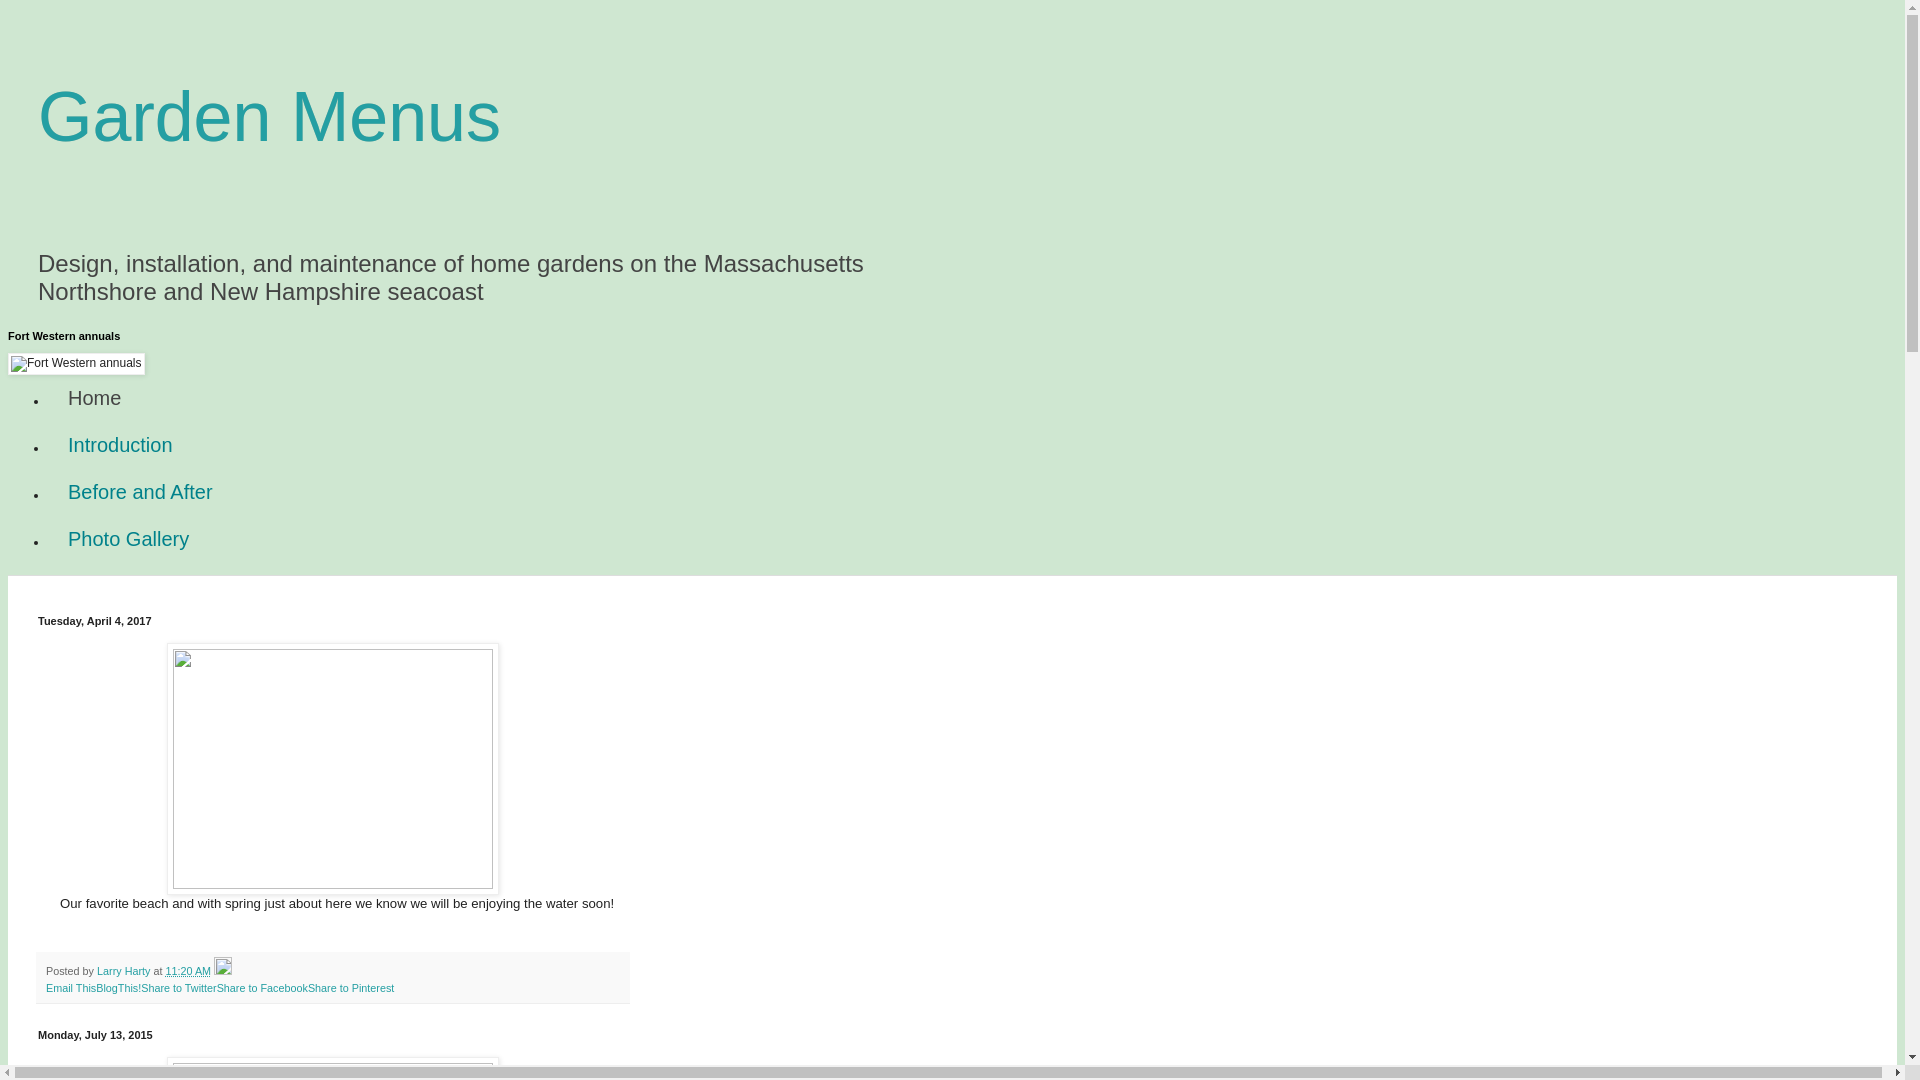 The image size is (1920, 1080). What do you see at coordinates (71, 987) in the screenshot?
I see `Email This` at bounding box center [71, 987].